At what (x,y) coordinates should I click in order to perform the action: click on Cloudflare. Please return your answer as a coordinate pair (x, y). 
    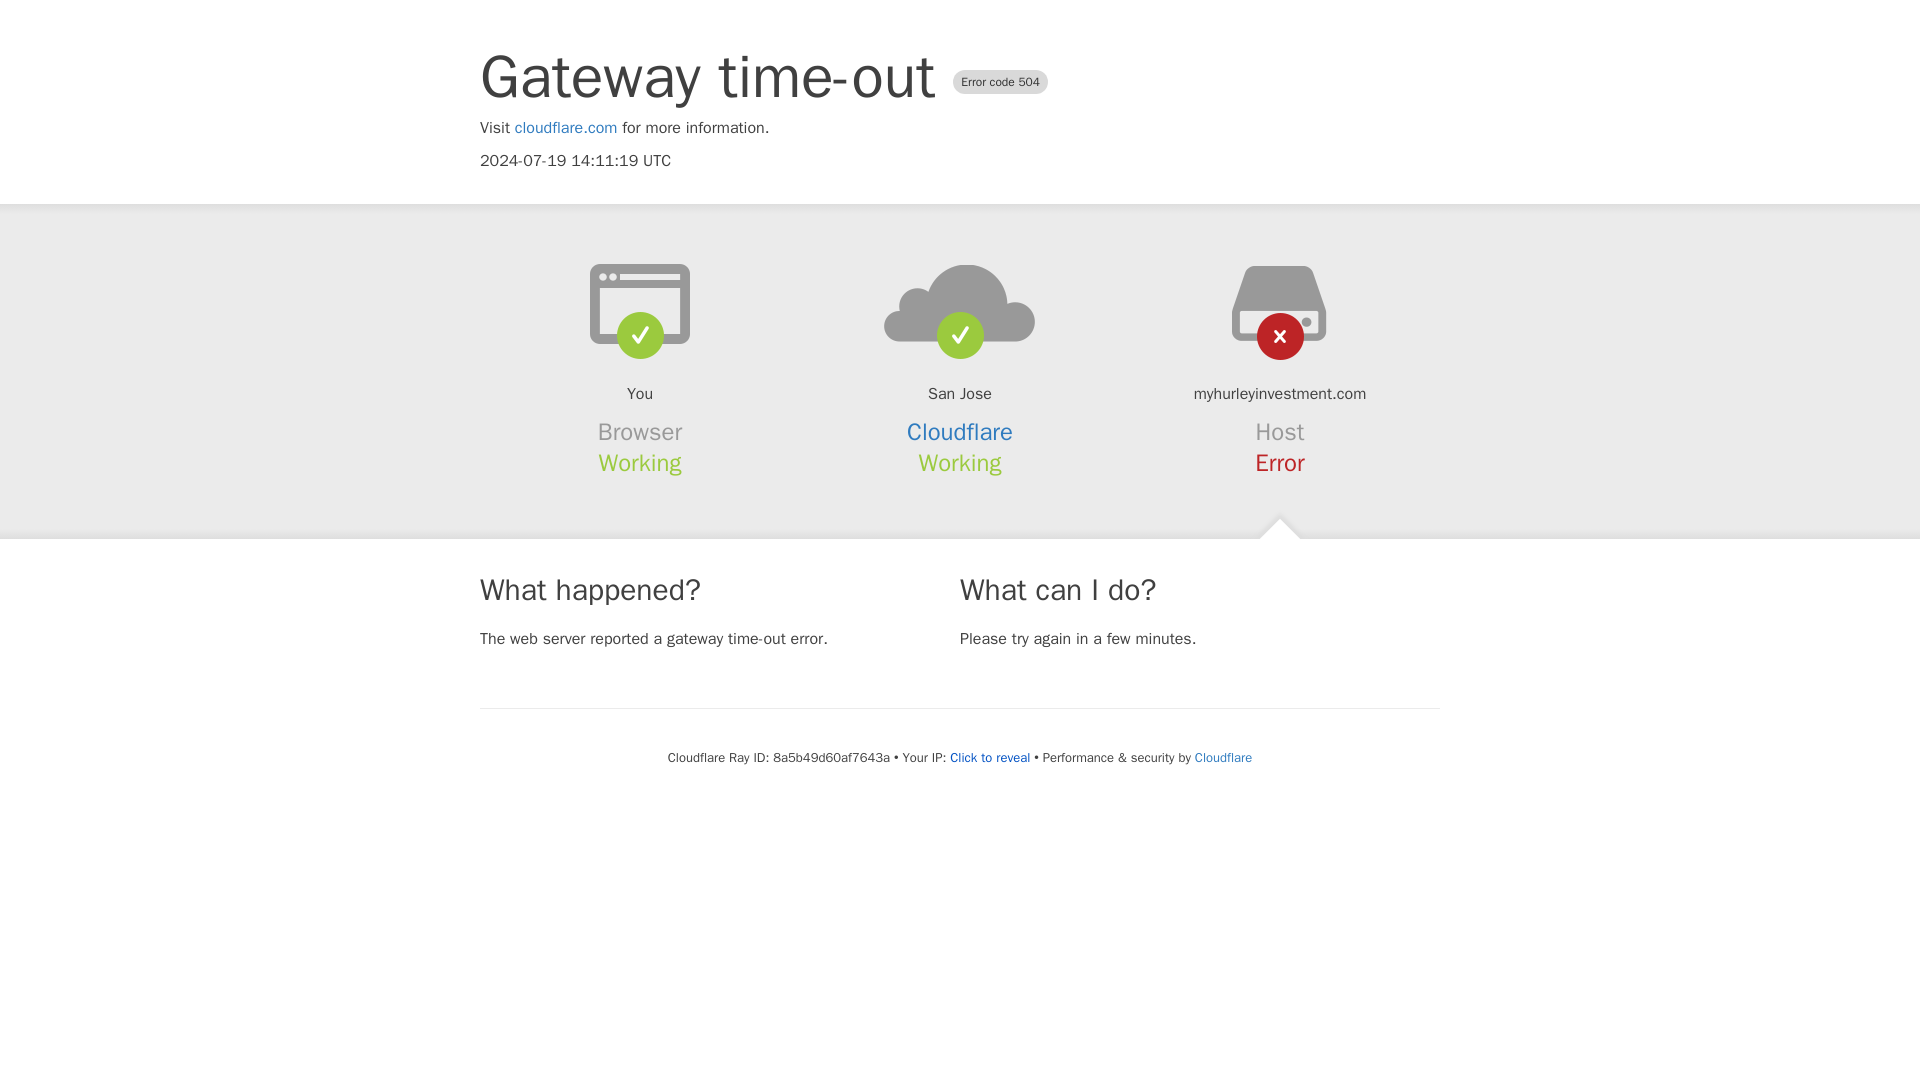
    Looking at the image, I should click on (960, 432).